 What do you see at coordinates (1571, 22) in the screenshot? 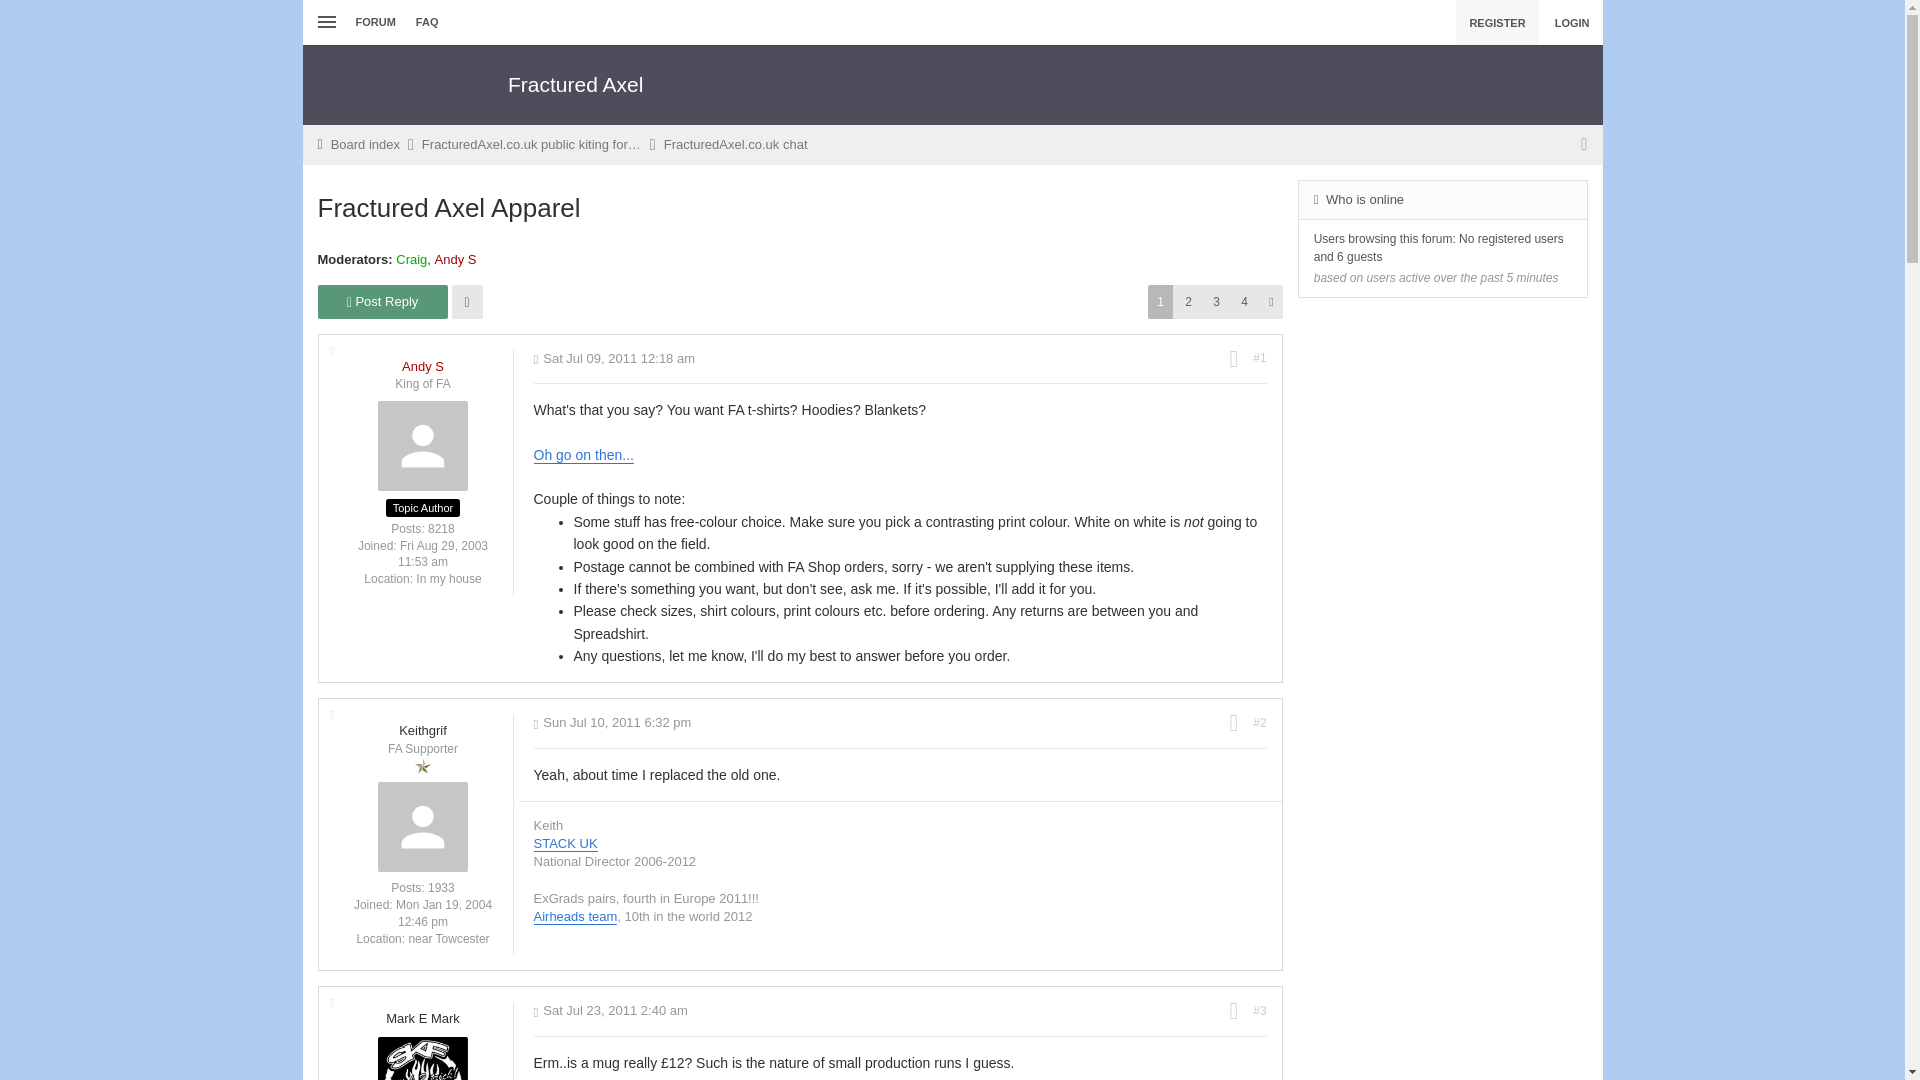
I see `LOGIN` at bounding box center [1571, 22].